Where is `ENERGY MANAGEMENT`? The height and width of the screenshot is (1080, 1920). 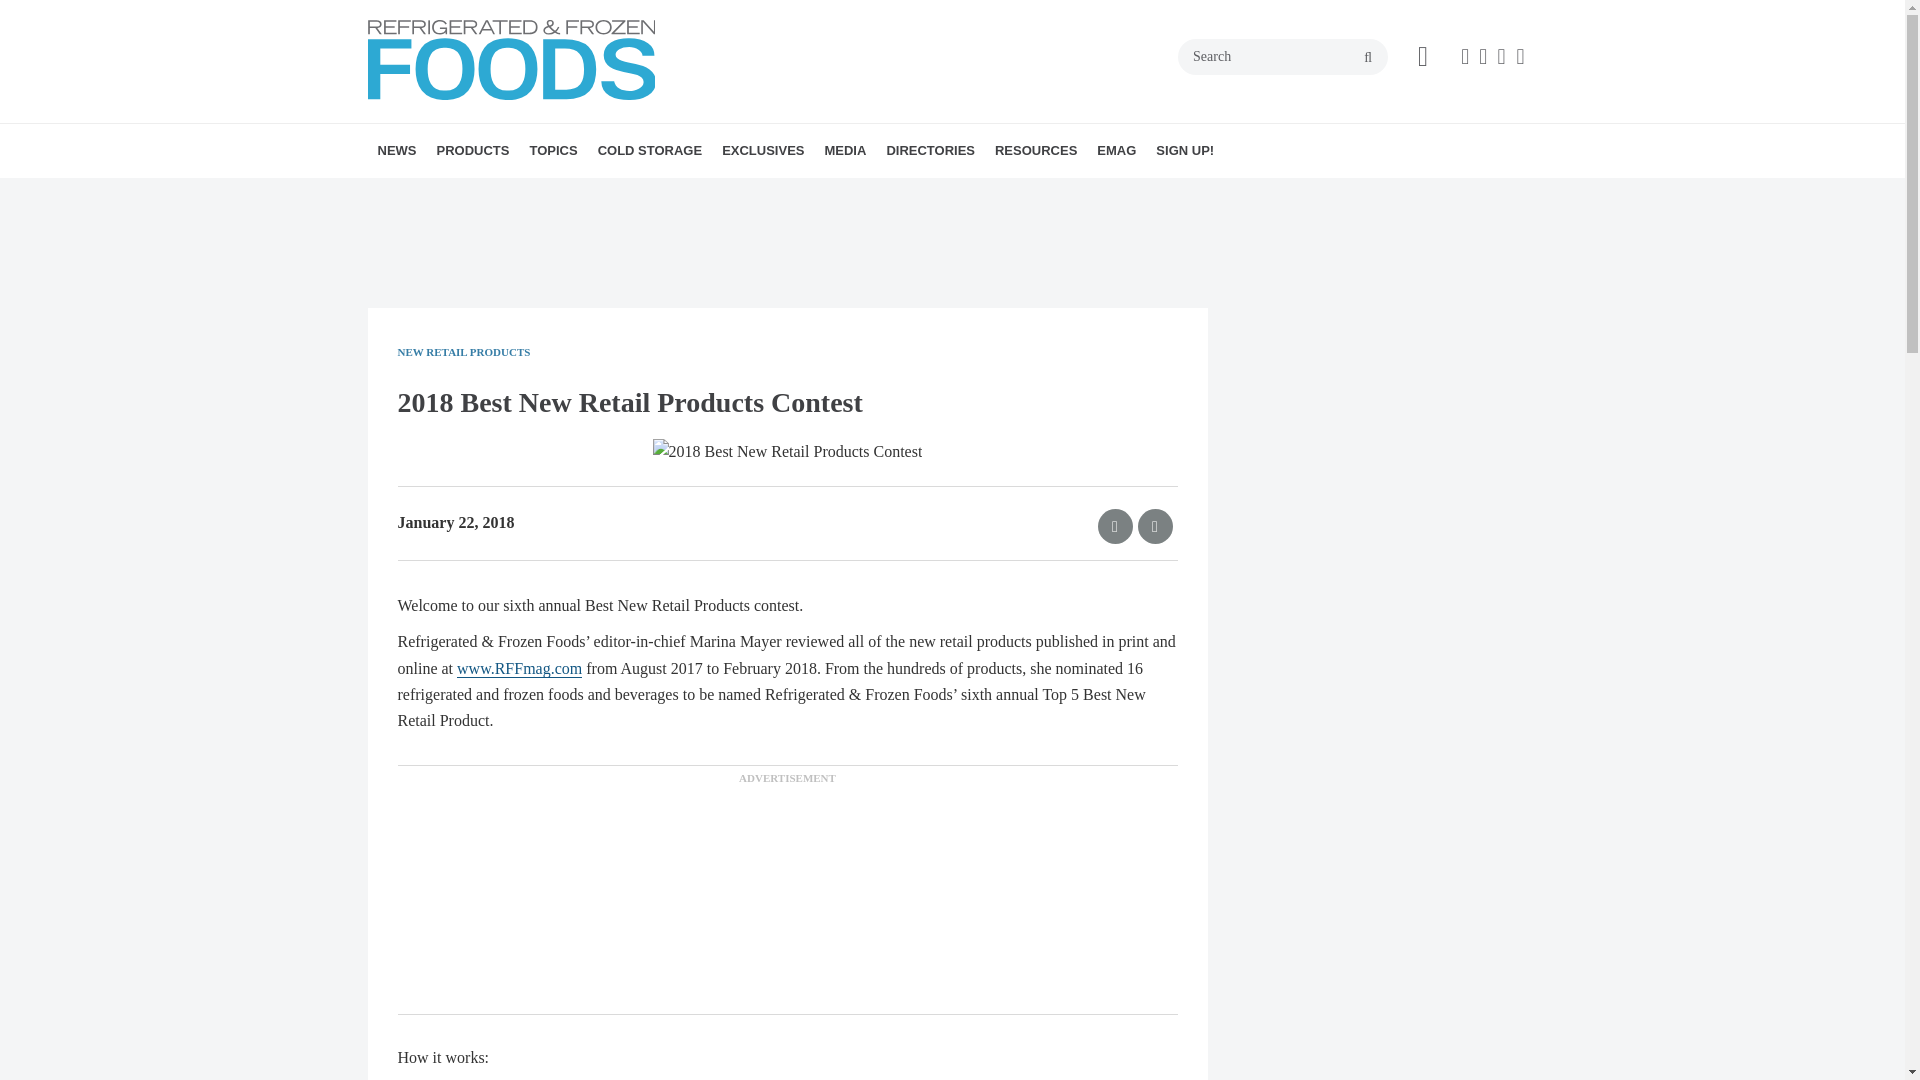 ENERGY MANAGEMENT is located at coordinates (654, 194).